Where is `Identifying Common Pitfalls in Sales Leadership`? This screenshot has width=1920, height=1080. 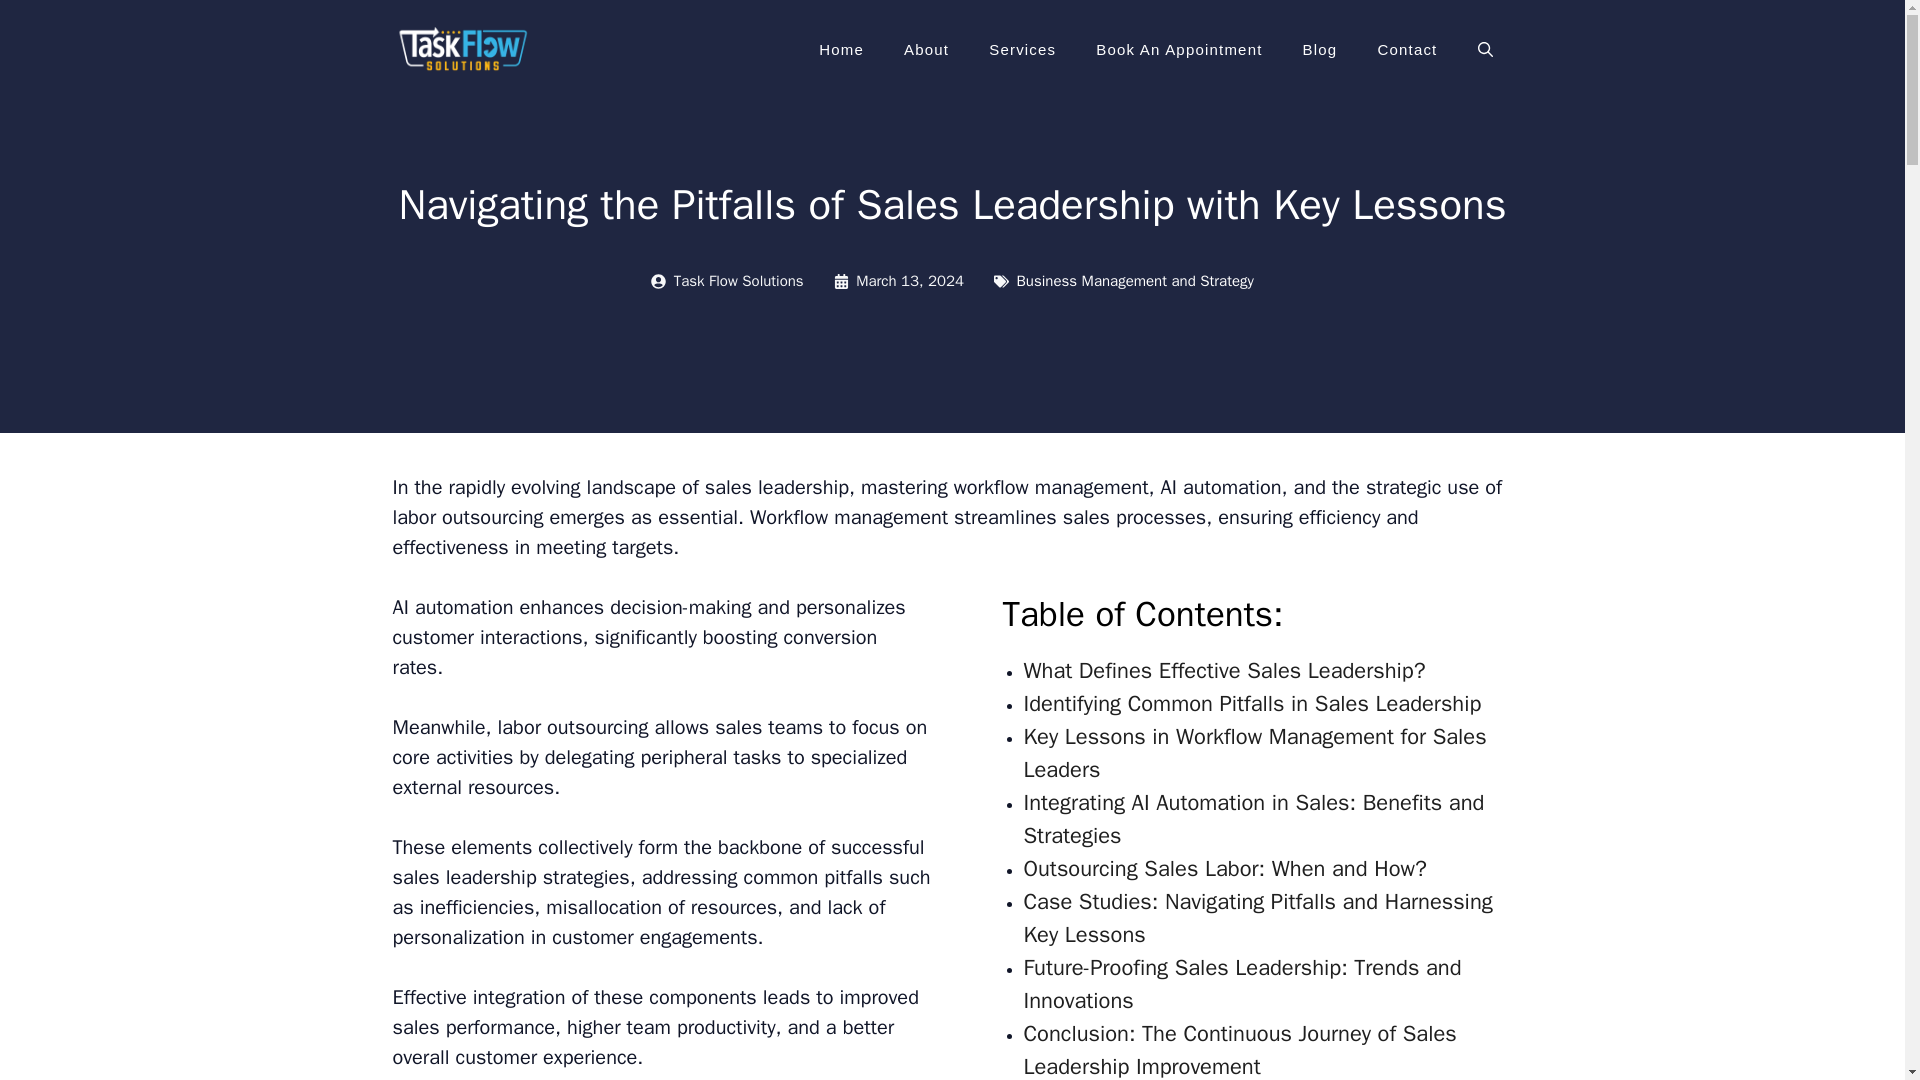 Identifying Common Pitfalls in Sales Leadership is located at coordinates (1252, 706).